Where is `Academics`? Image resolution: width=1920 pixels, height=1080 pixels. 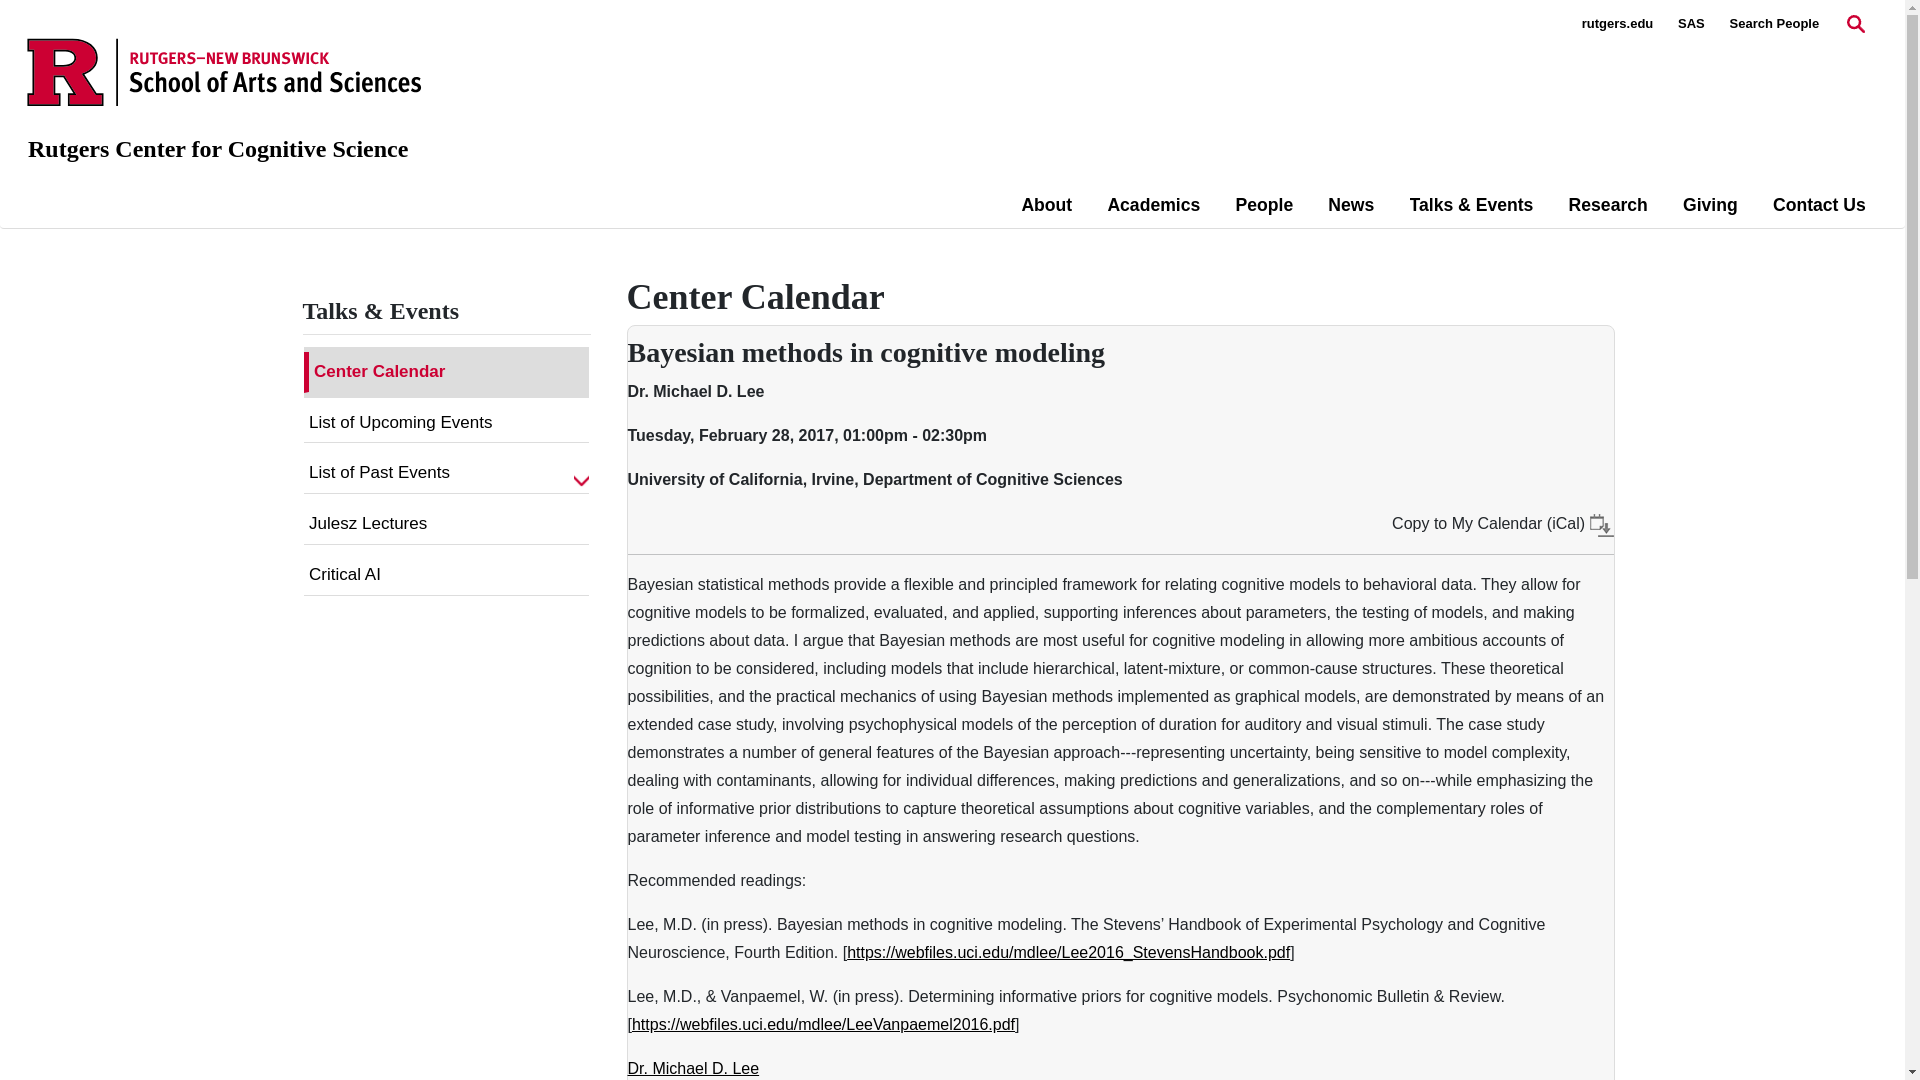
Academics is located at coordinates (1154, 205).